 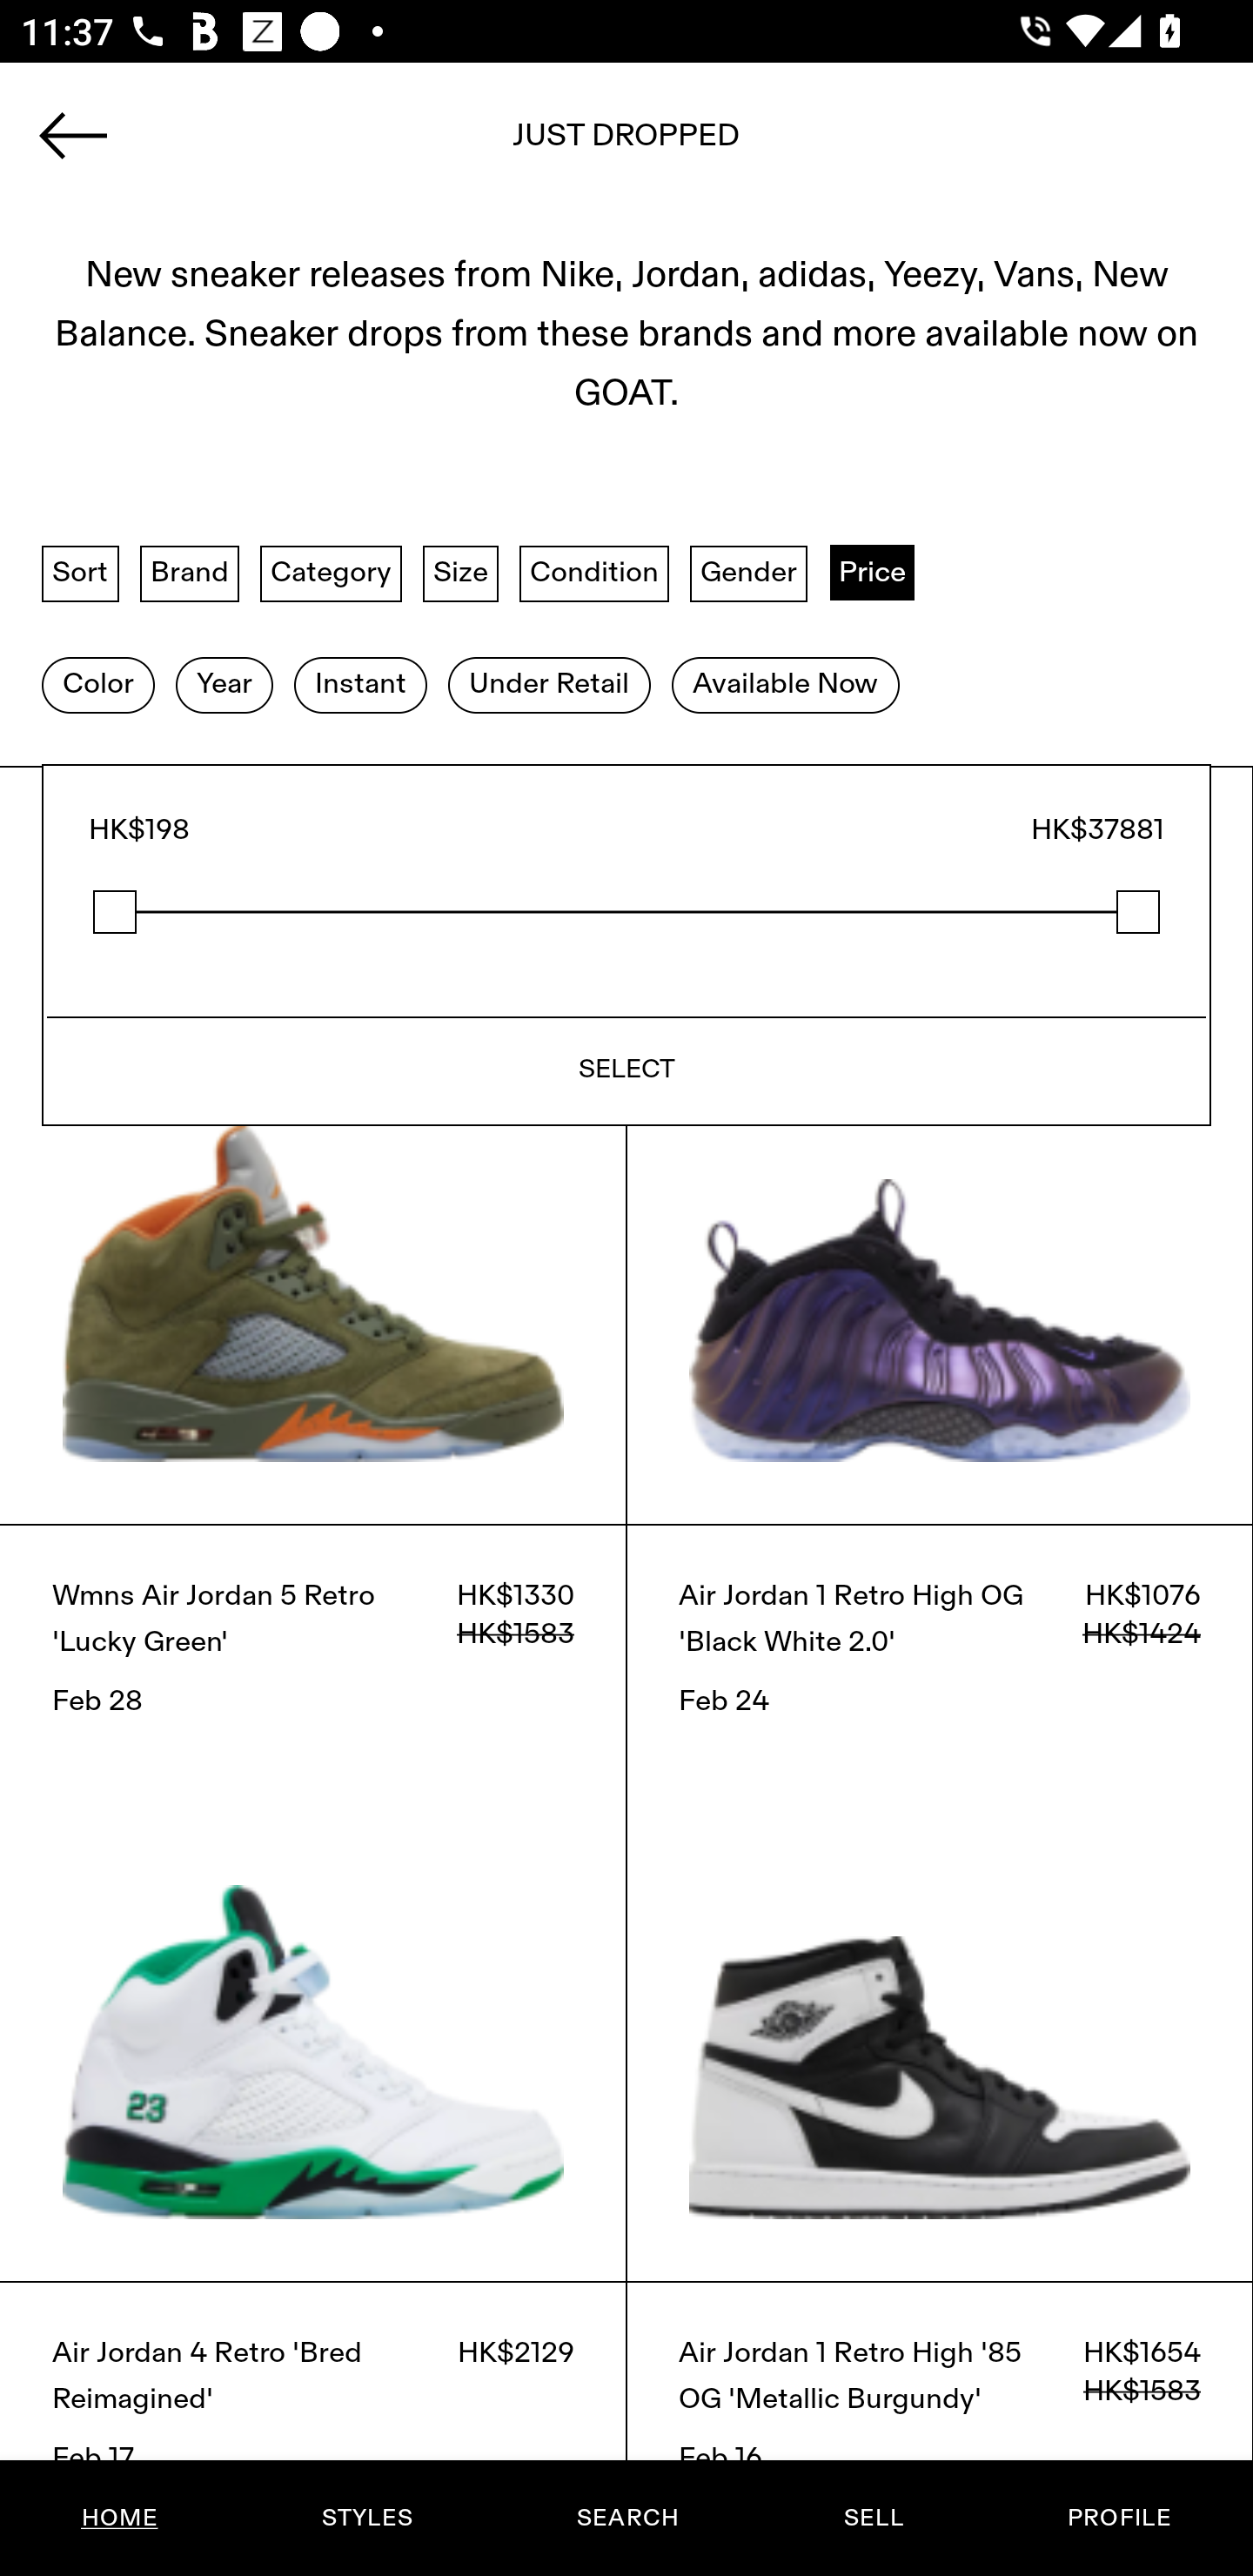 What do you see at coordinates (627, 2518) in the screenshot?
I see `SEARCH` at bounding box center [627, 2518].